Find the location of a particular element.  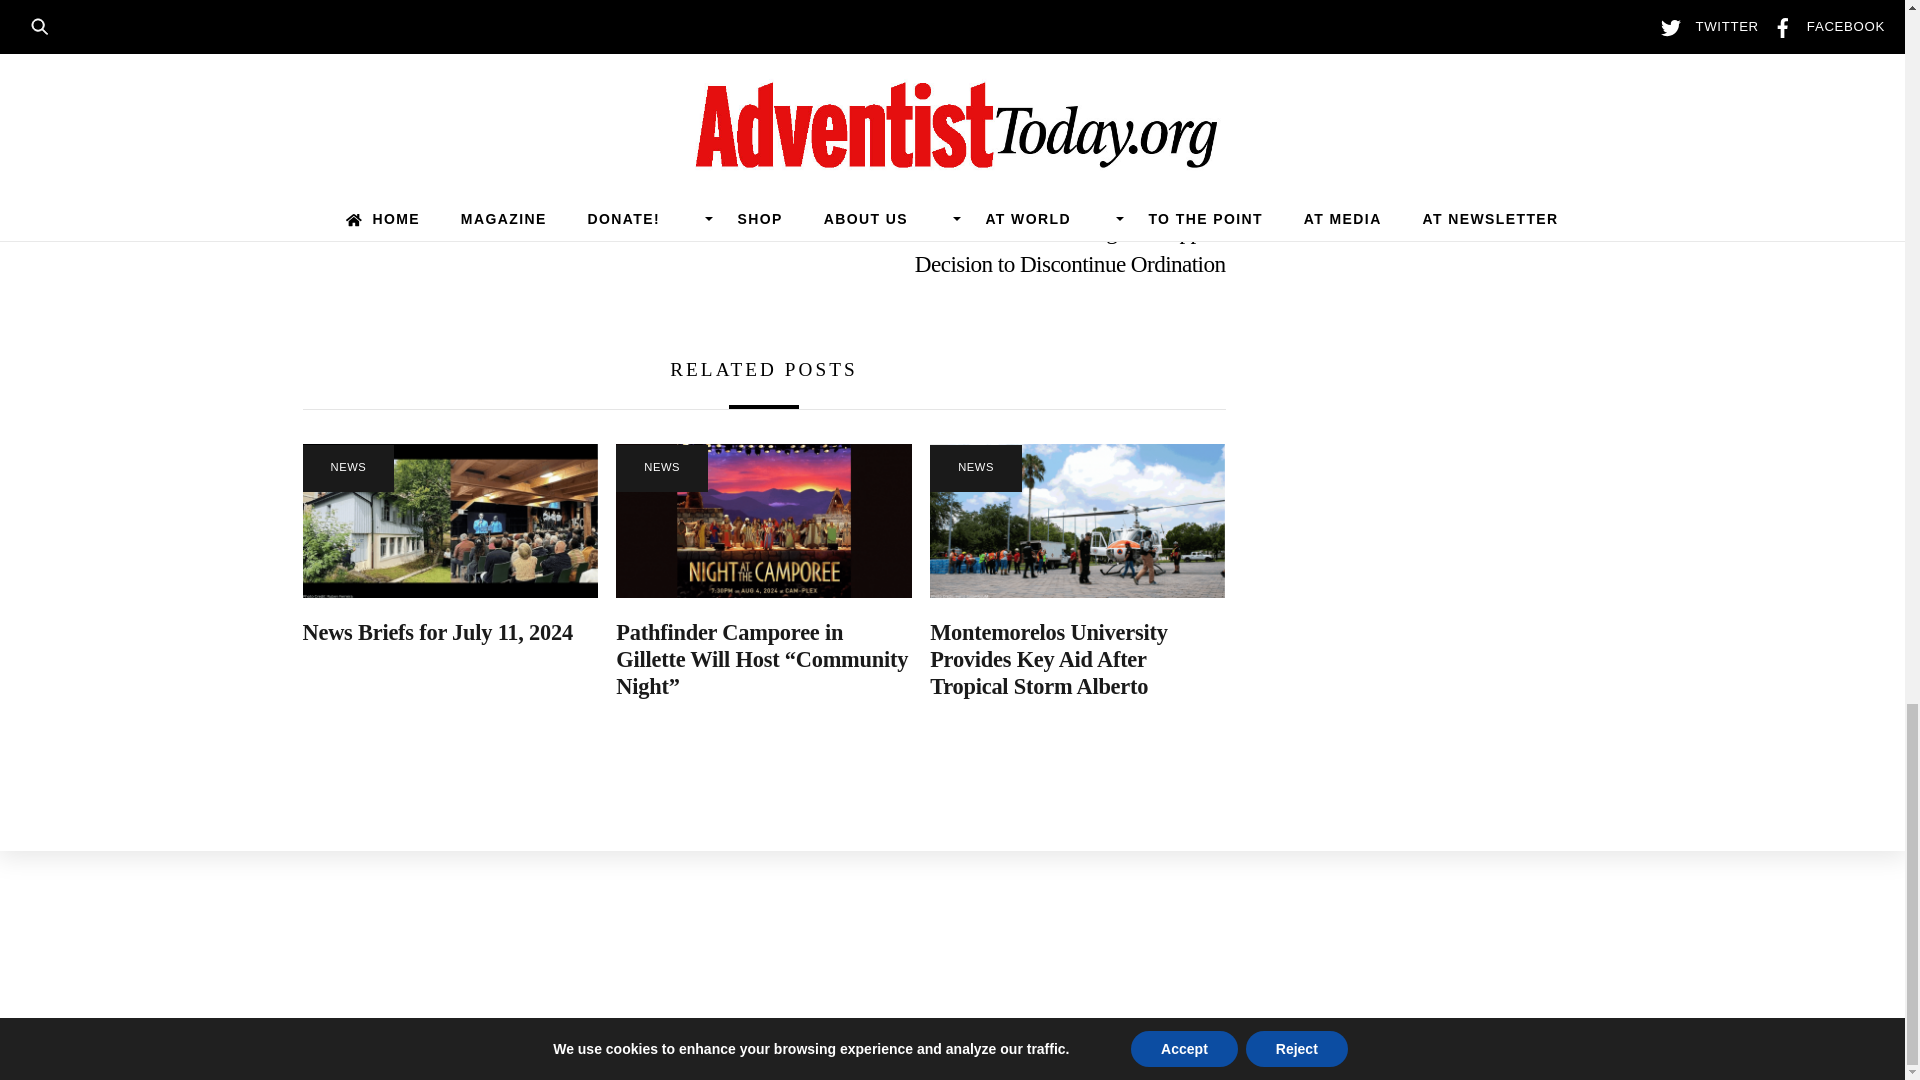

07.09.24 Montemorelos Helps After Alberto is located at coordinates (1076, 521).